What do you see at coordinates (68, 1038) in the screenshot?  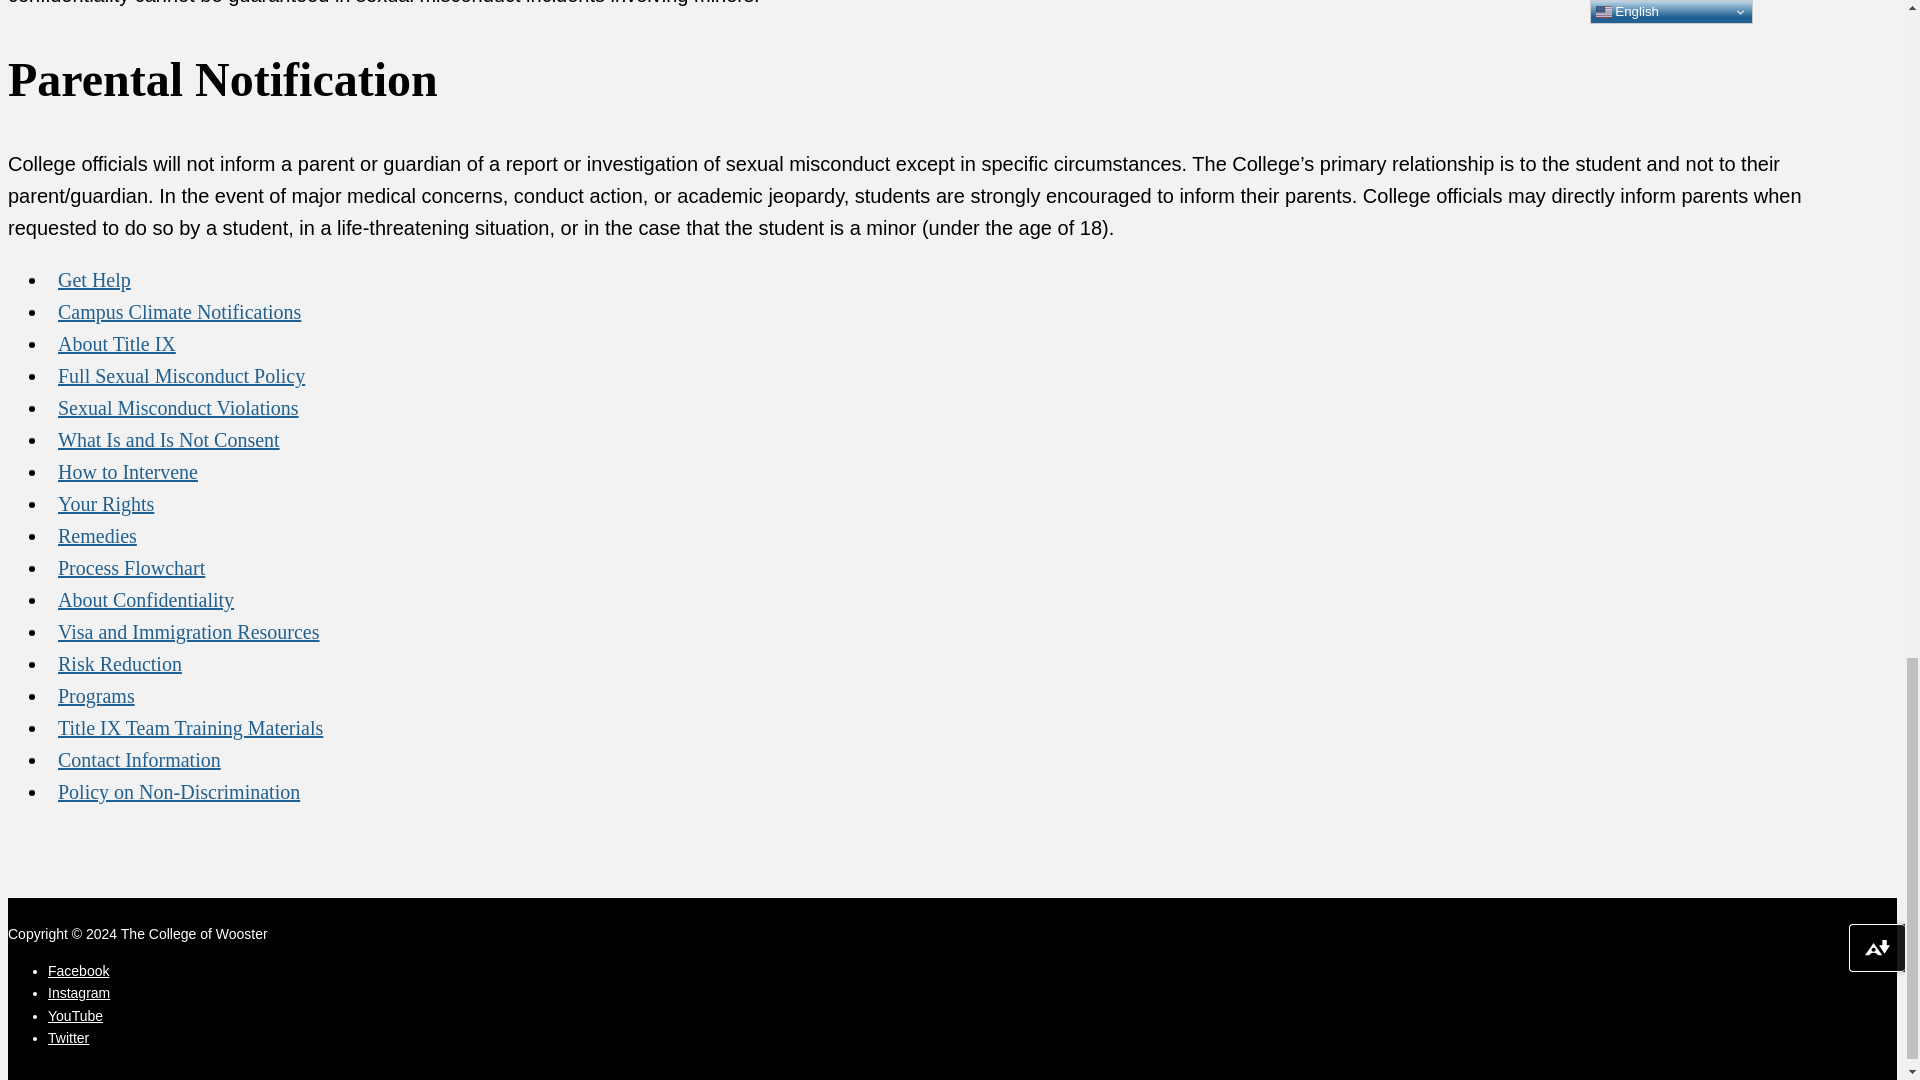 I see `Twitter` at bounding box center [68, 1038].